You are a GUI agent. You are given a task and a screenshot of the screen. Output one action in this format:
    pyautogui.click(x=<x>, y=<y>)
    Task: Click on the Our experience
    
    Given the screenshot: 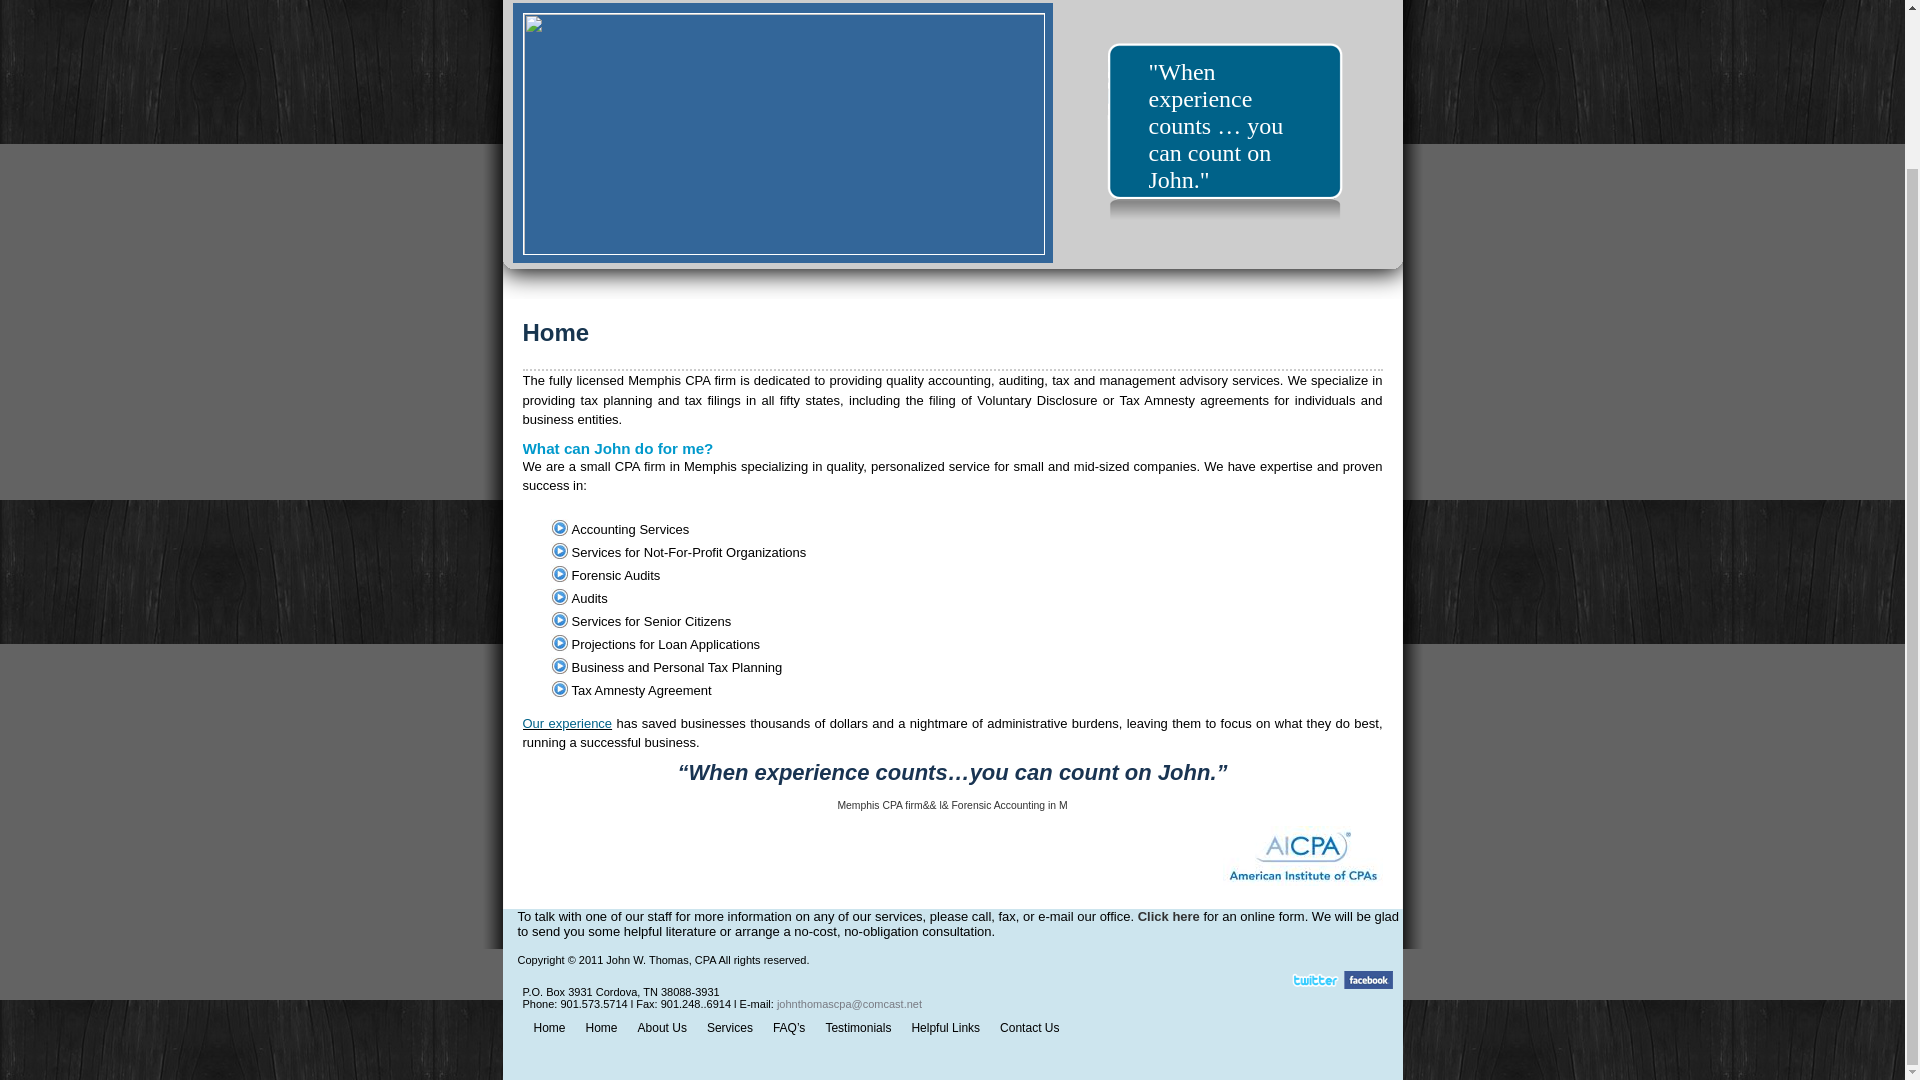 What is the action you would take?
    pyautogui.click(x=567, y=722)
    